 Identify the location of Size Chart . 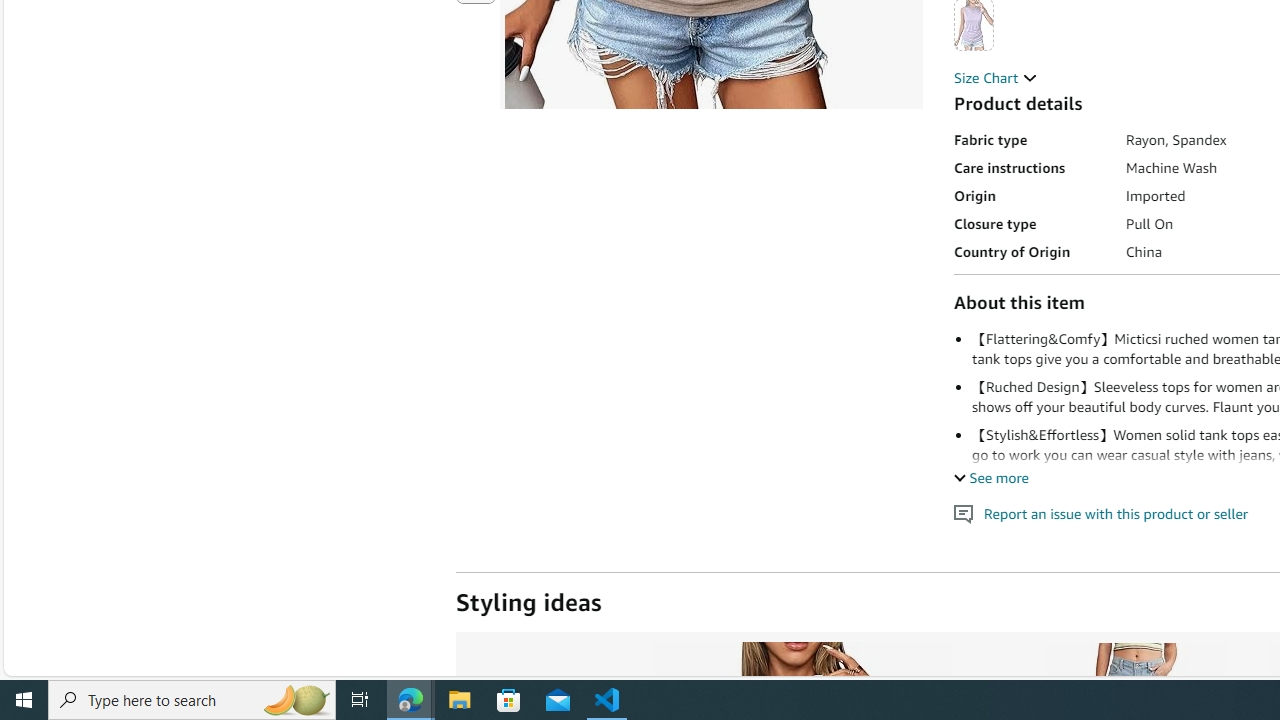
(996, 77).